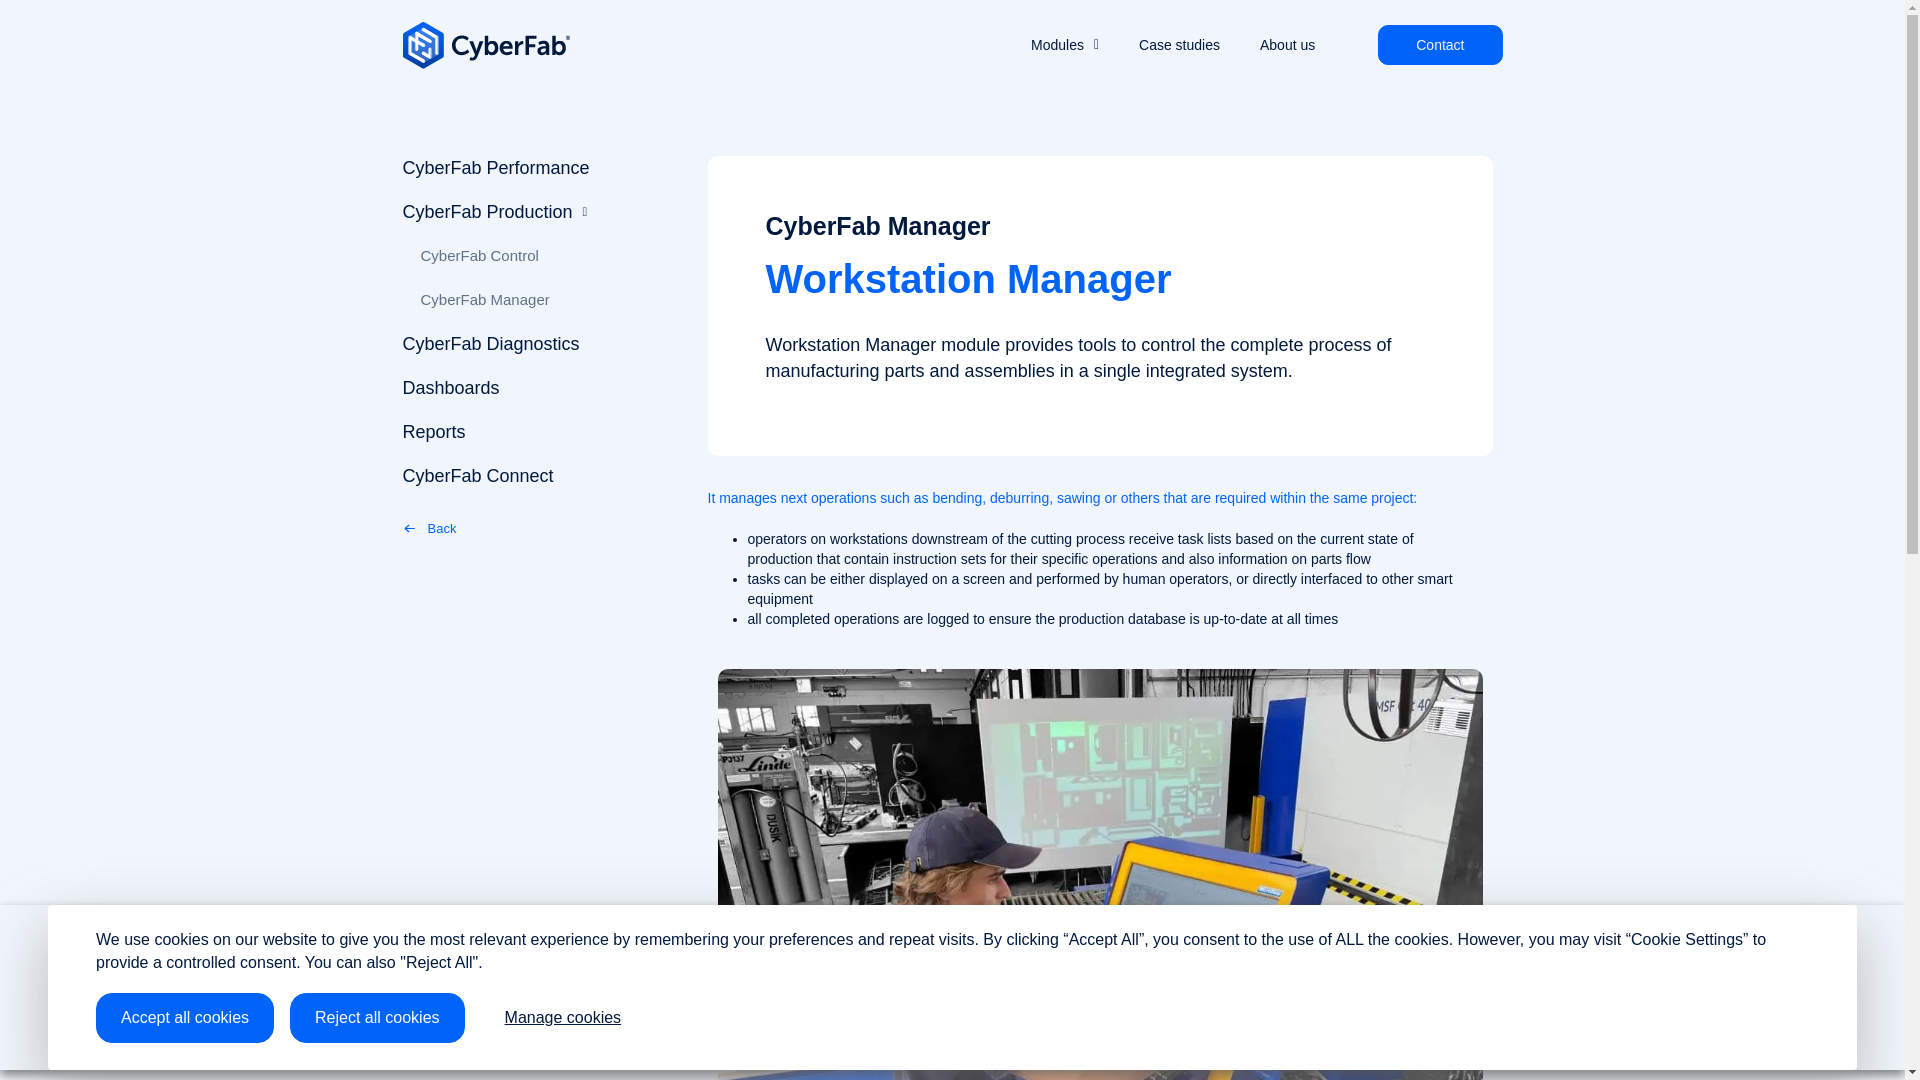 The width and height of the screenshot is (1920, 1080). I want to click on CyberFab Performance, so click(539, 168).